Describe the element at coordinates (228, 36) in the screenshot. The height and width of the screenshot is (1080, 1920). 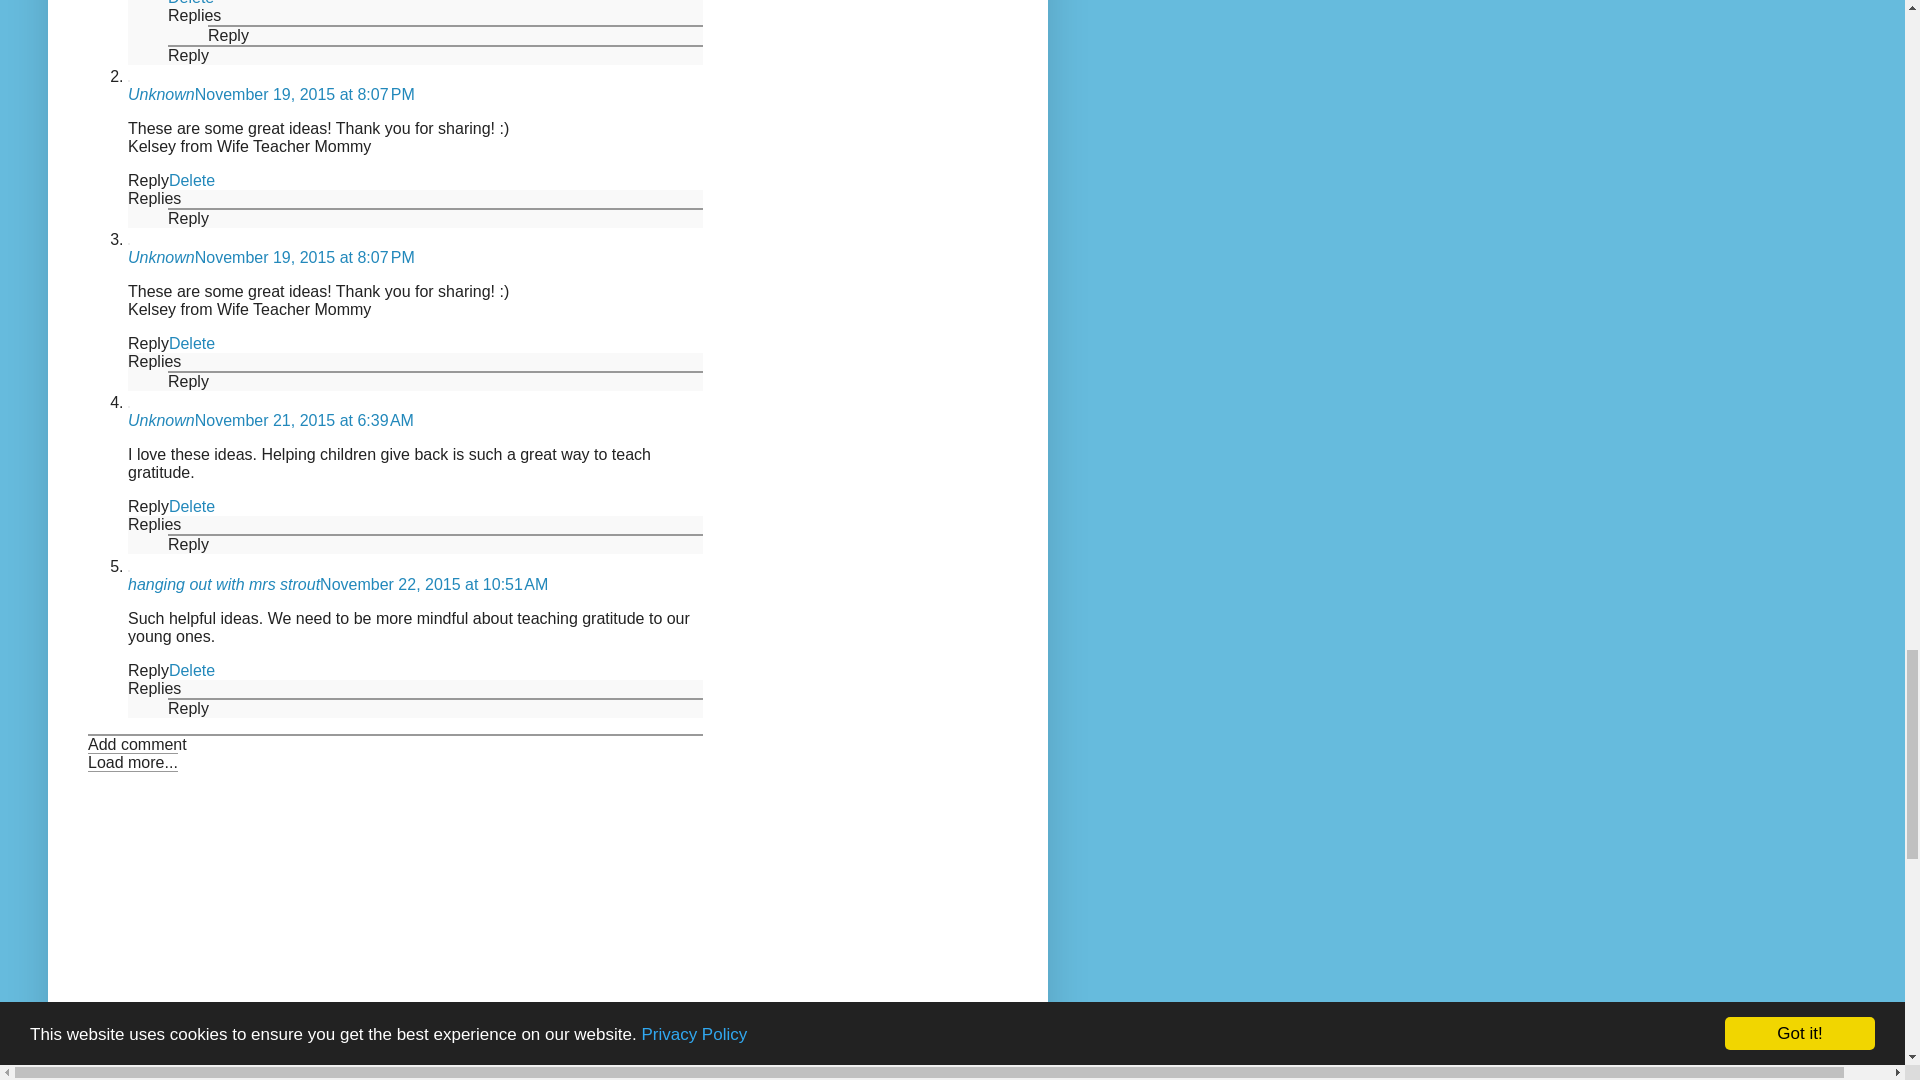
I see `Reply` at that location.